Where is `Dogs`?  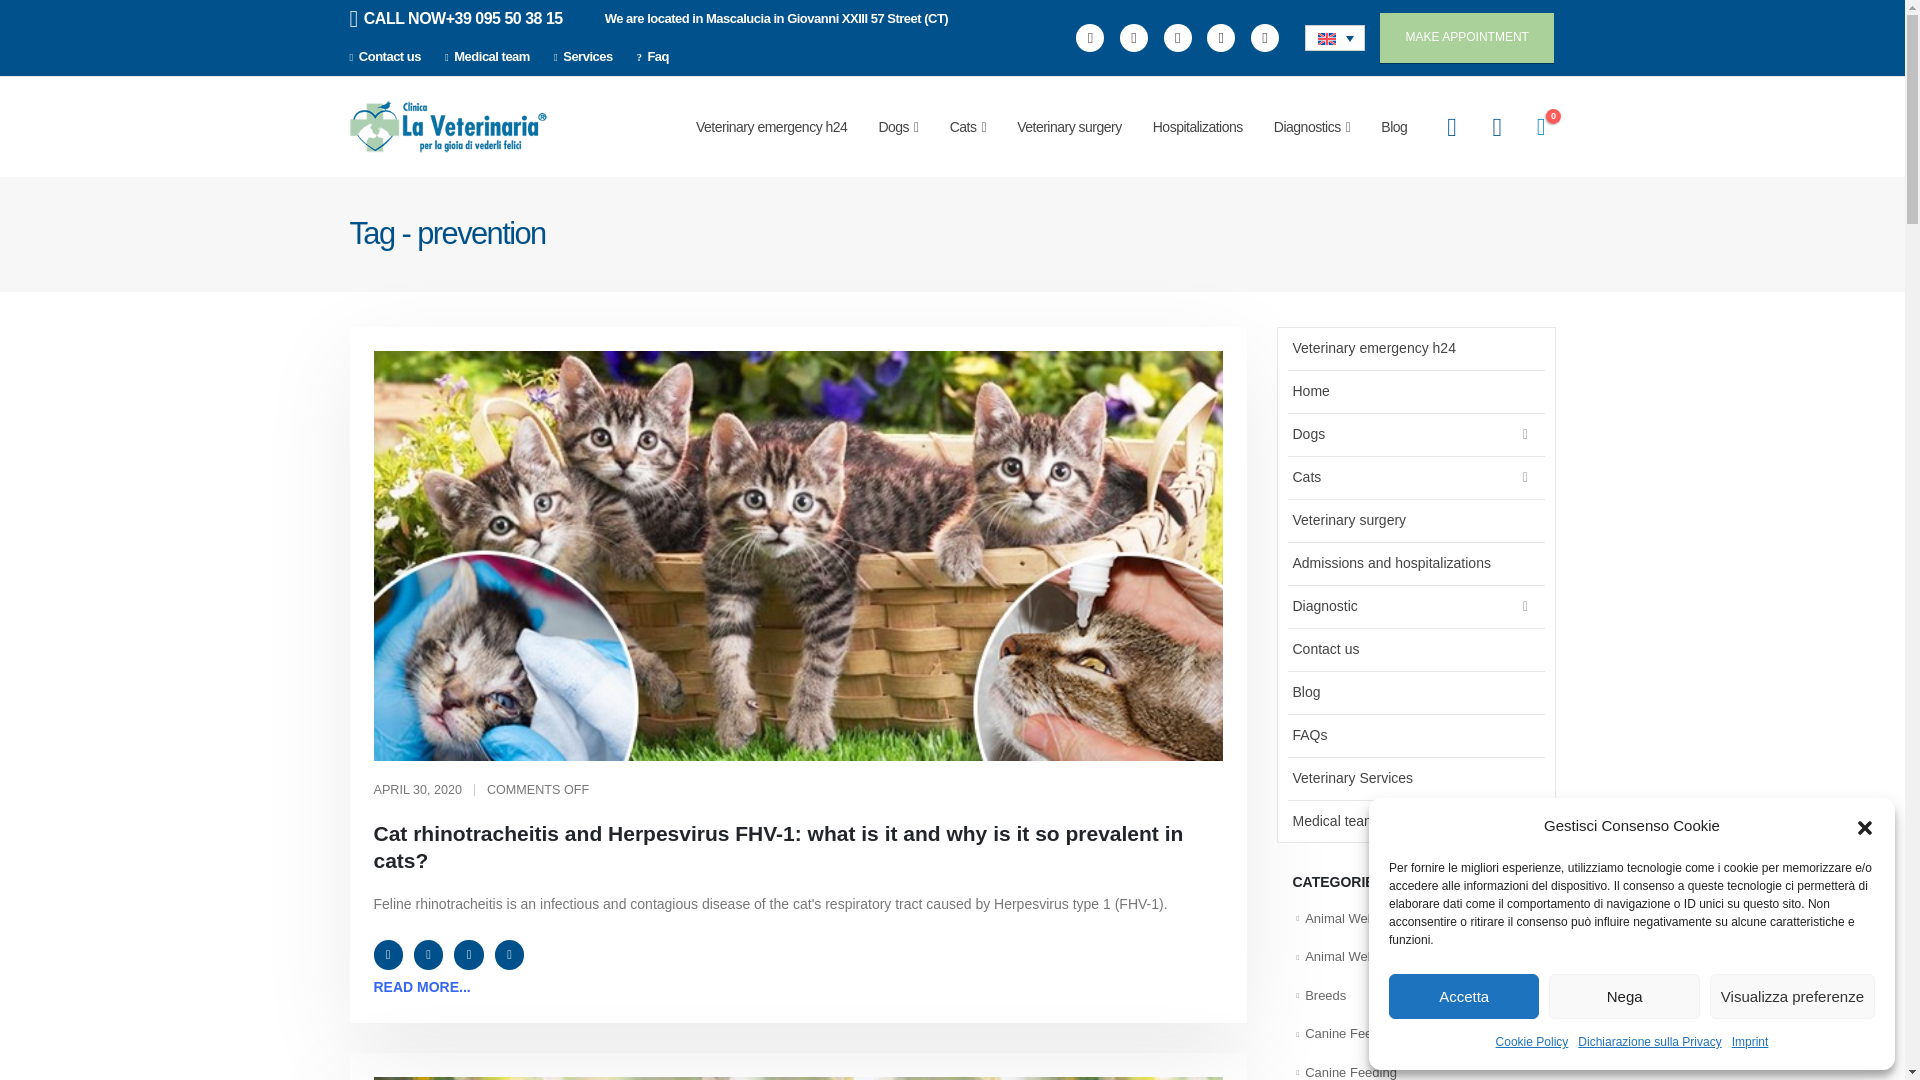
Dogs is located at coordinates (898, 126).